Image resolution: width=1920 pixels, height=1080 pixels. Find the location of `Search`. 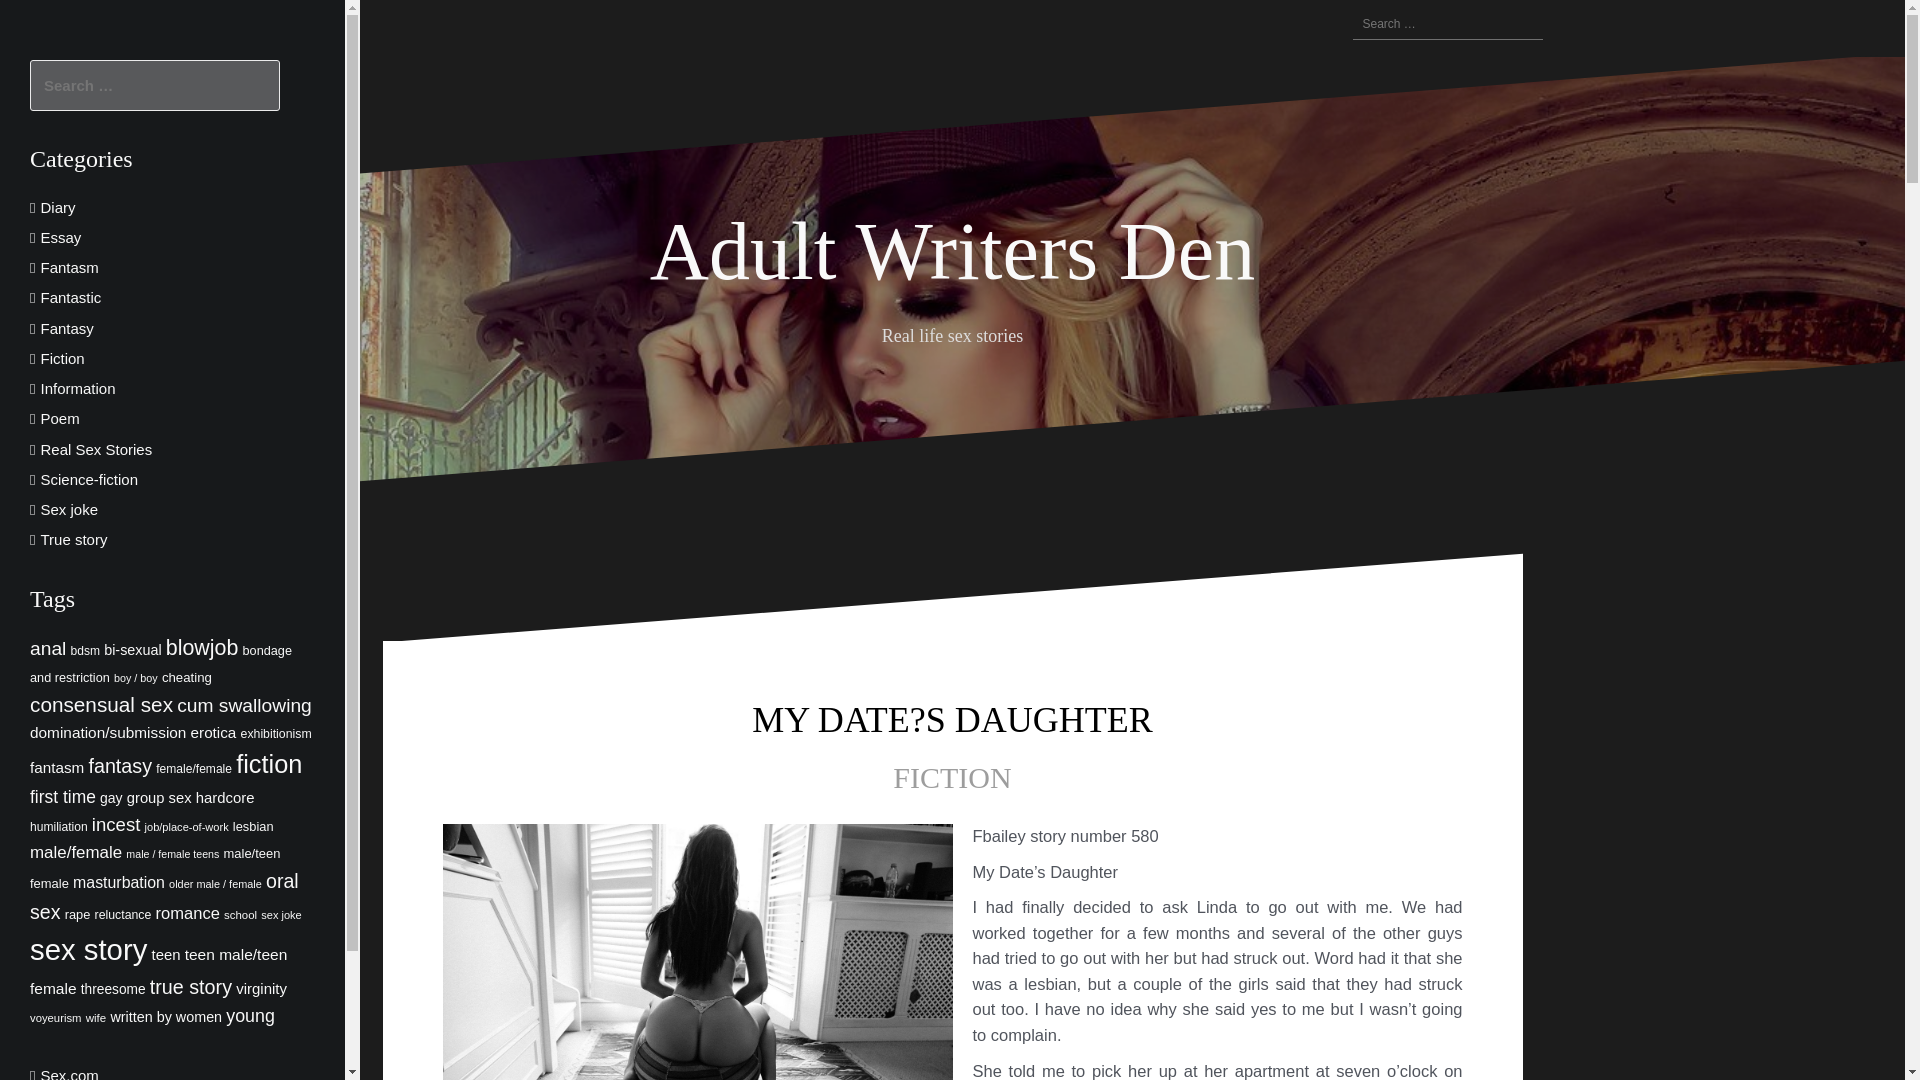

Search is located at coordinates (40, 26).